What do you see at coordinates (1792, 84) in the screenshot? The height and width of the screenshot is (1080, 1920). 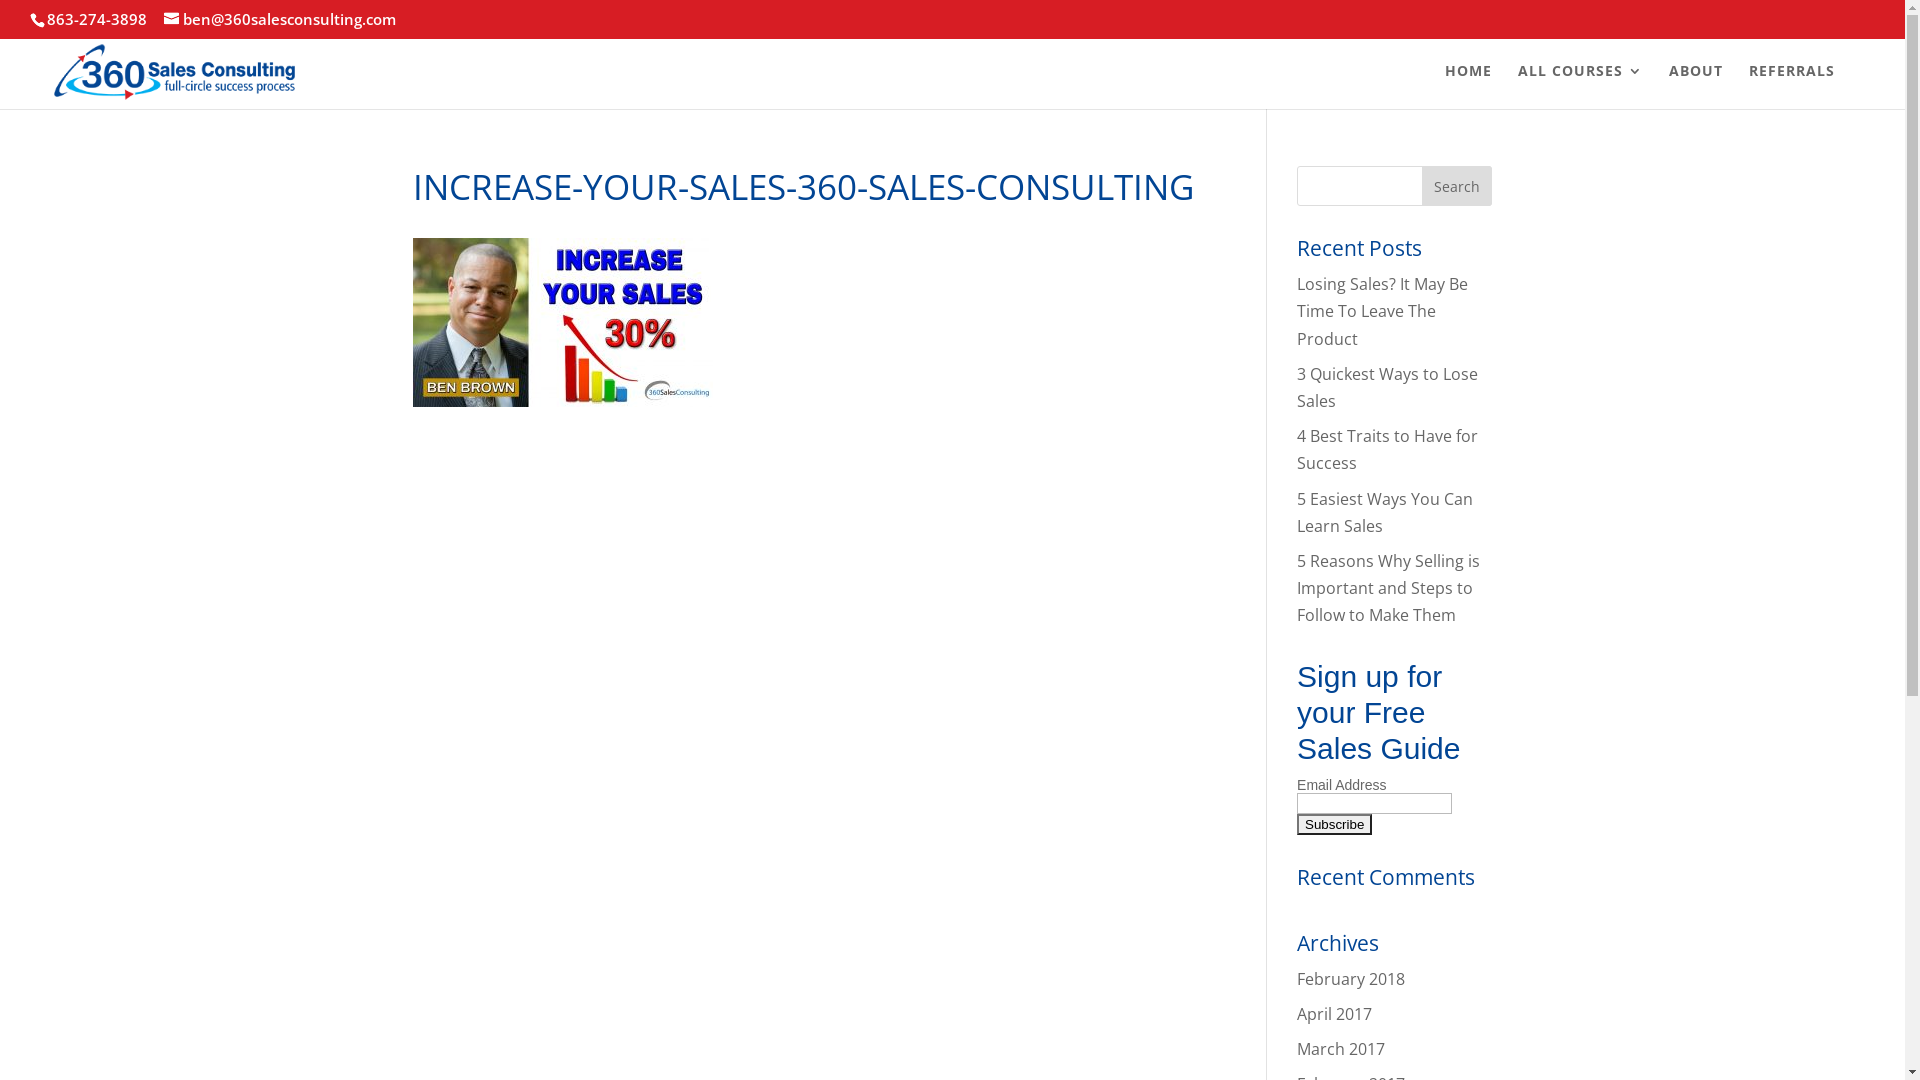 I see `REFERRALS` at bounding box center [1792, 84].